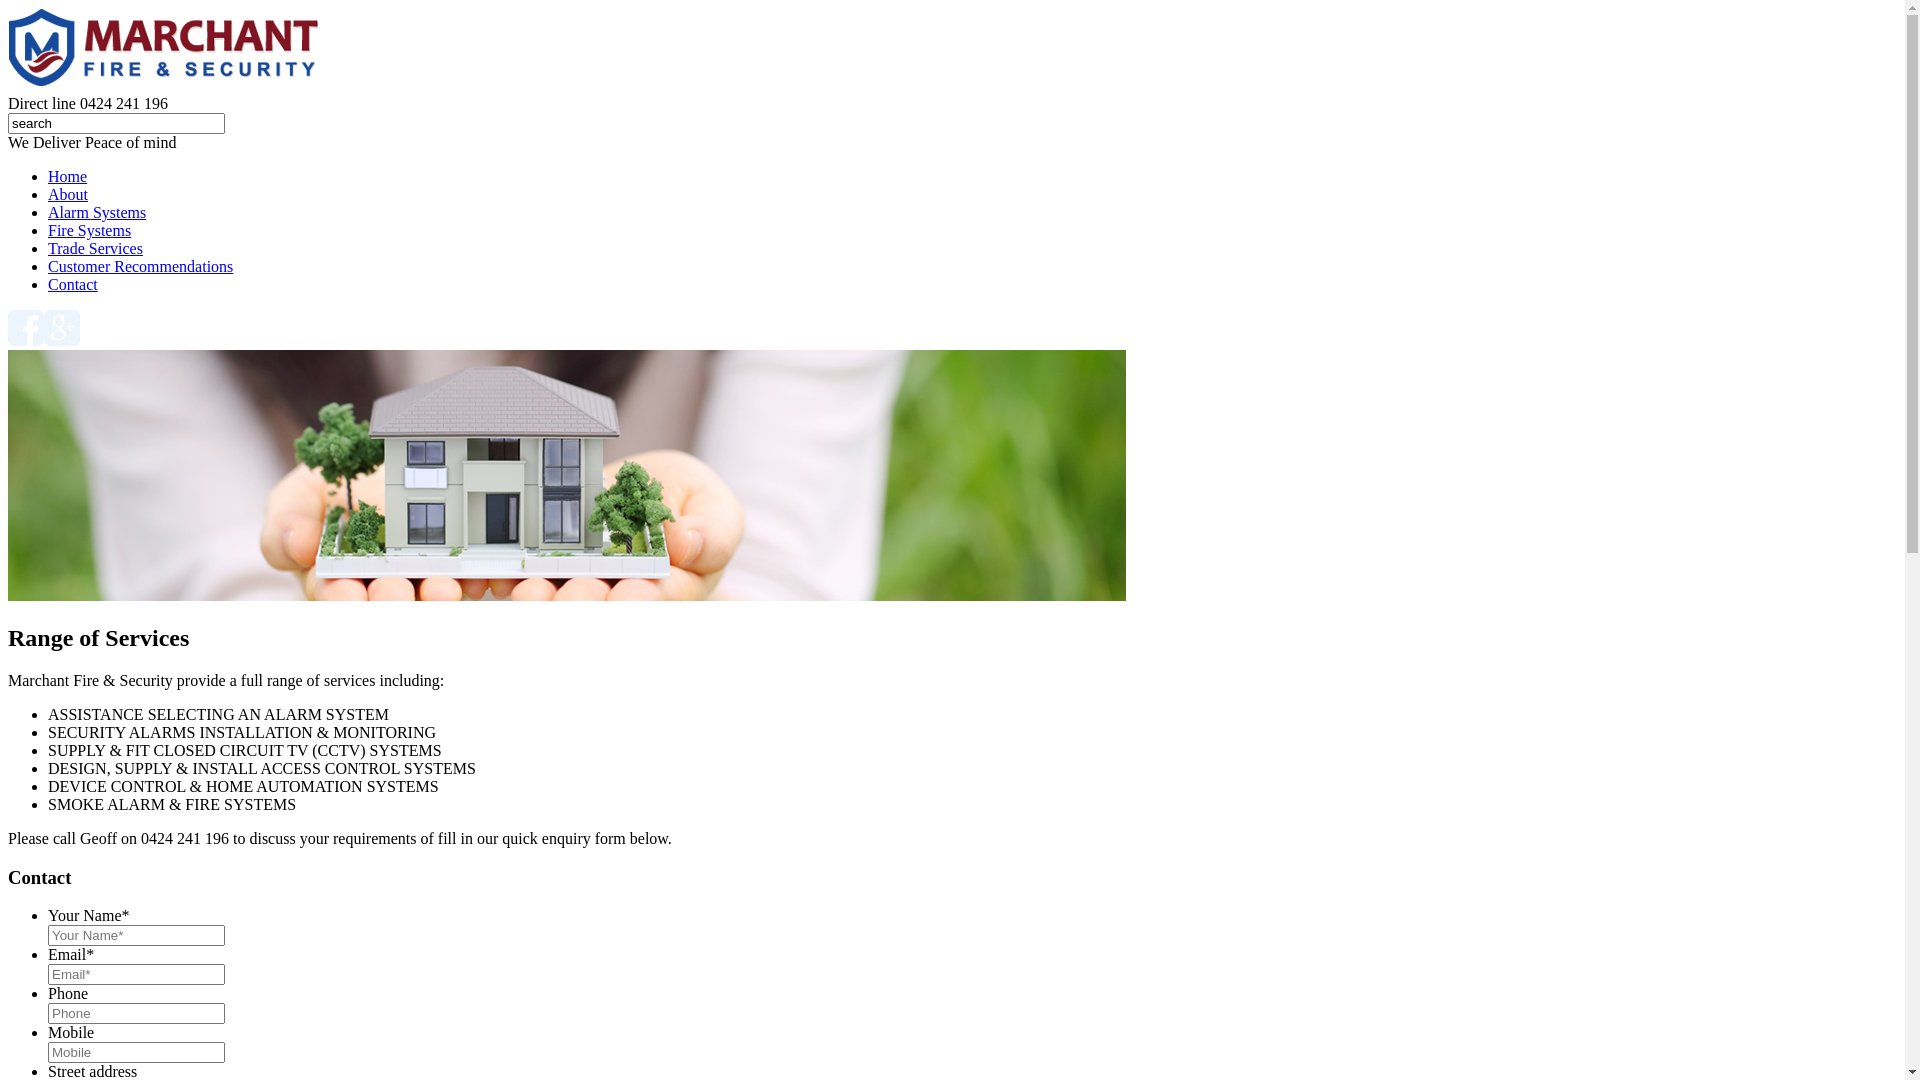  I want to click on Fire Systems, so click(90, 230).